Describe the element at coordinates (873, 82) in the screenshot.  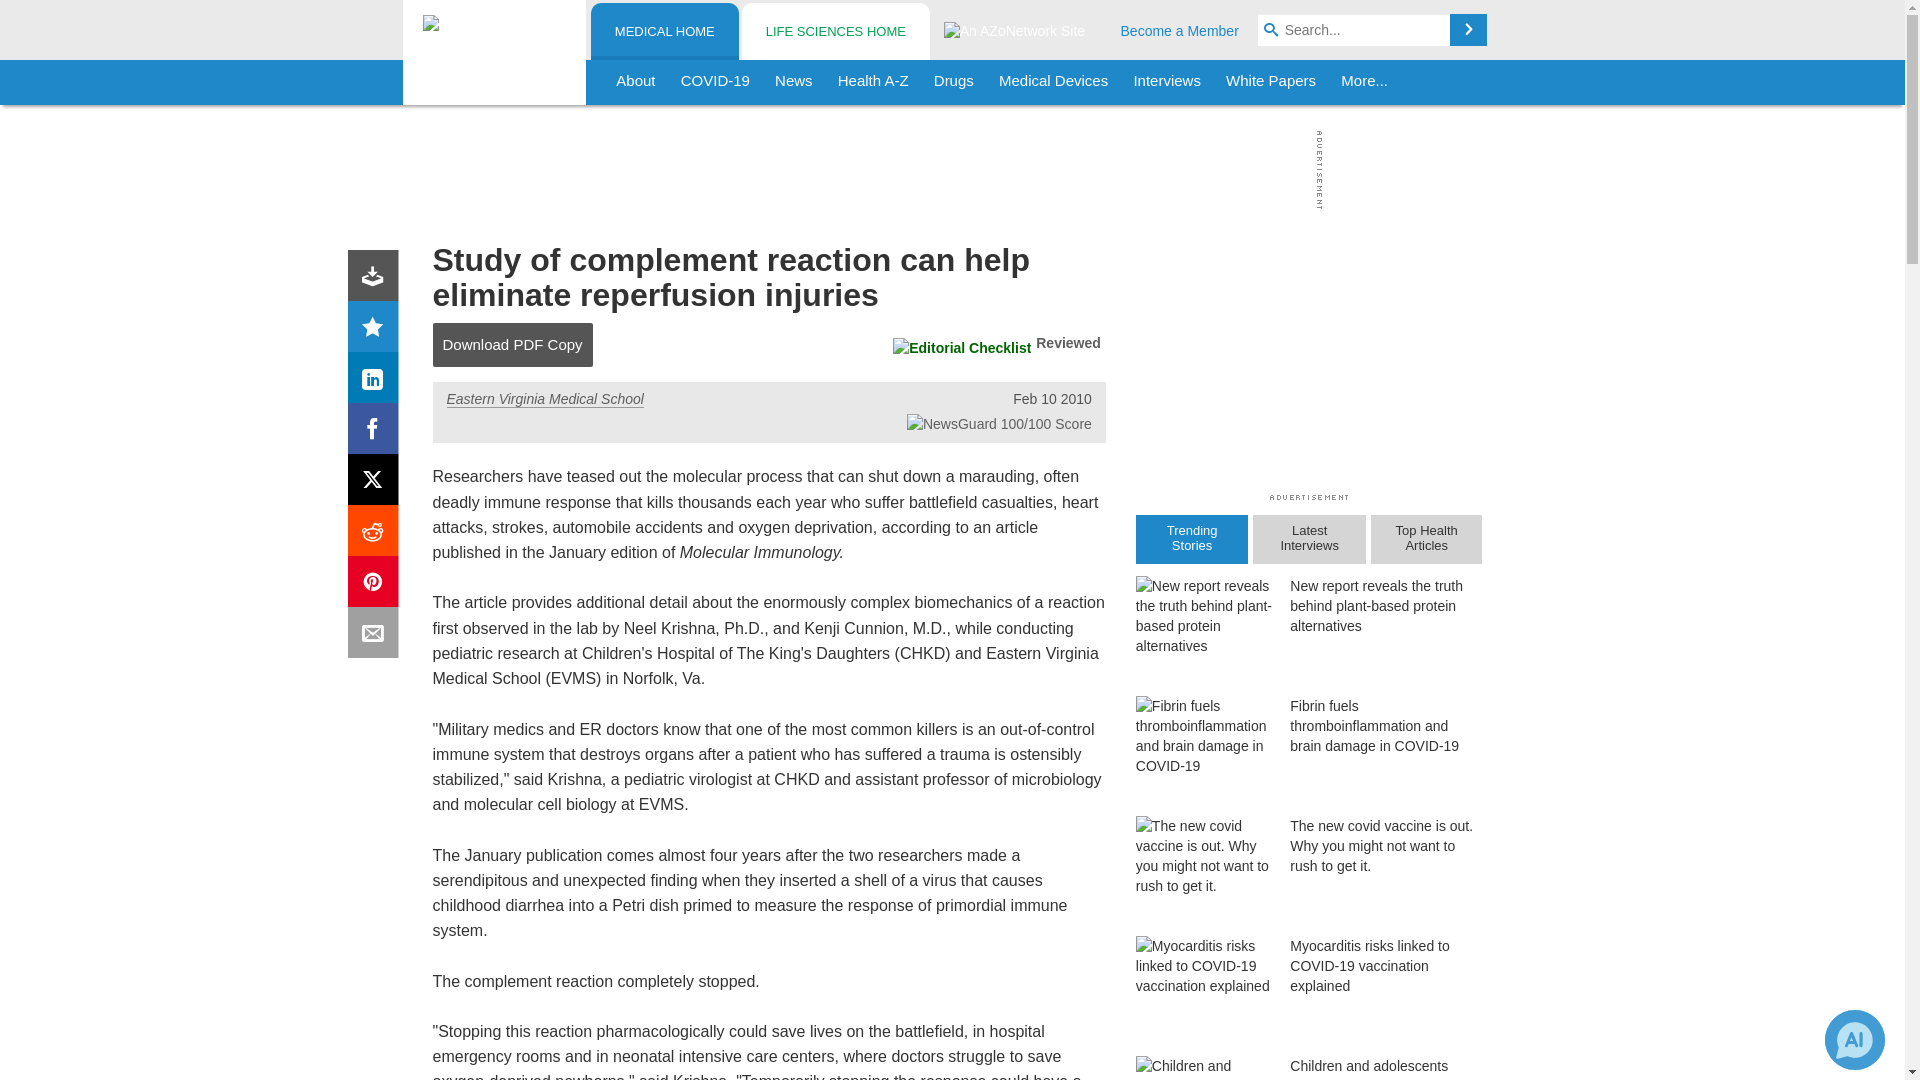
I see `Health A-Z` at that location.